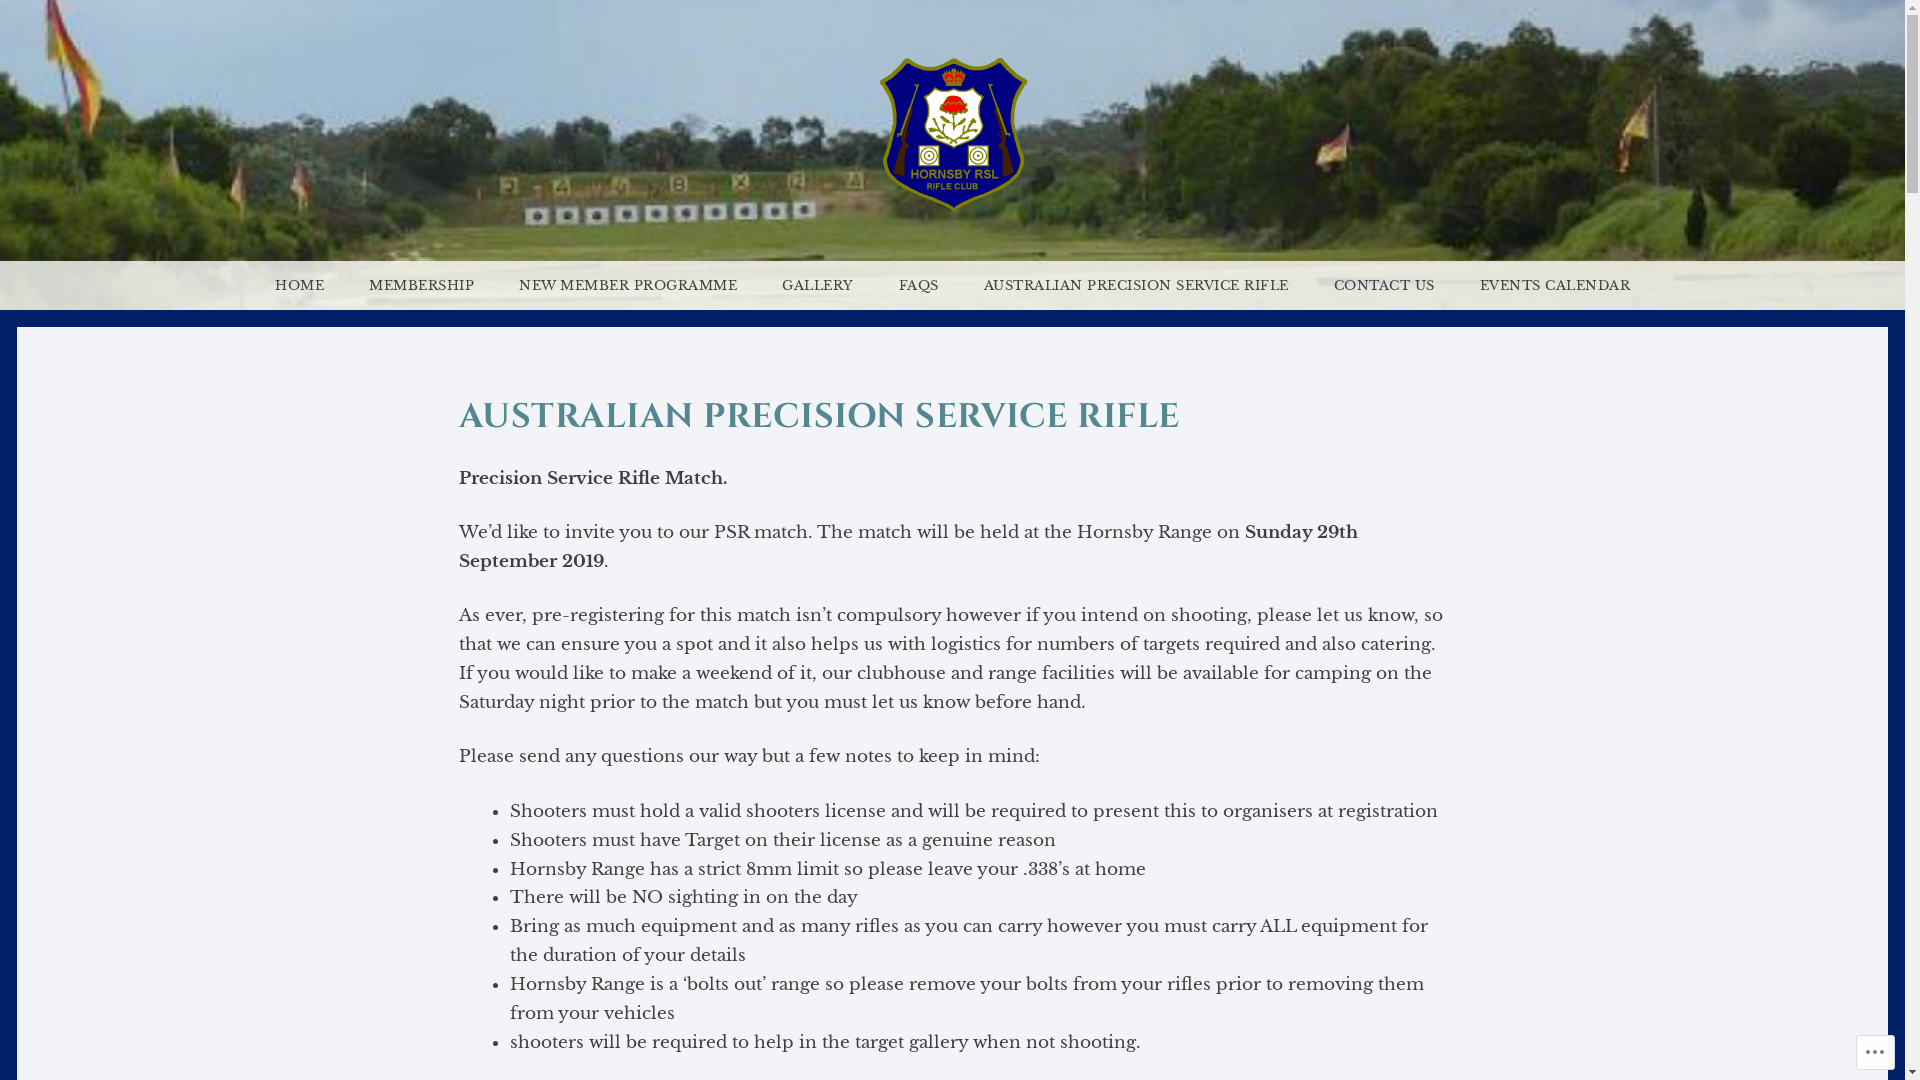 Image resolution: width=1920 pixels, height=1080 pixels. What do you see at coordinates (818, 286) in the screenshot?
I see `GALLERY` at bounding box center [818, 286].